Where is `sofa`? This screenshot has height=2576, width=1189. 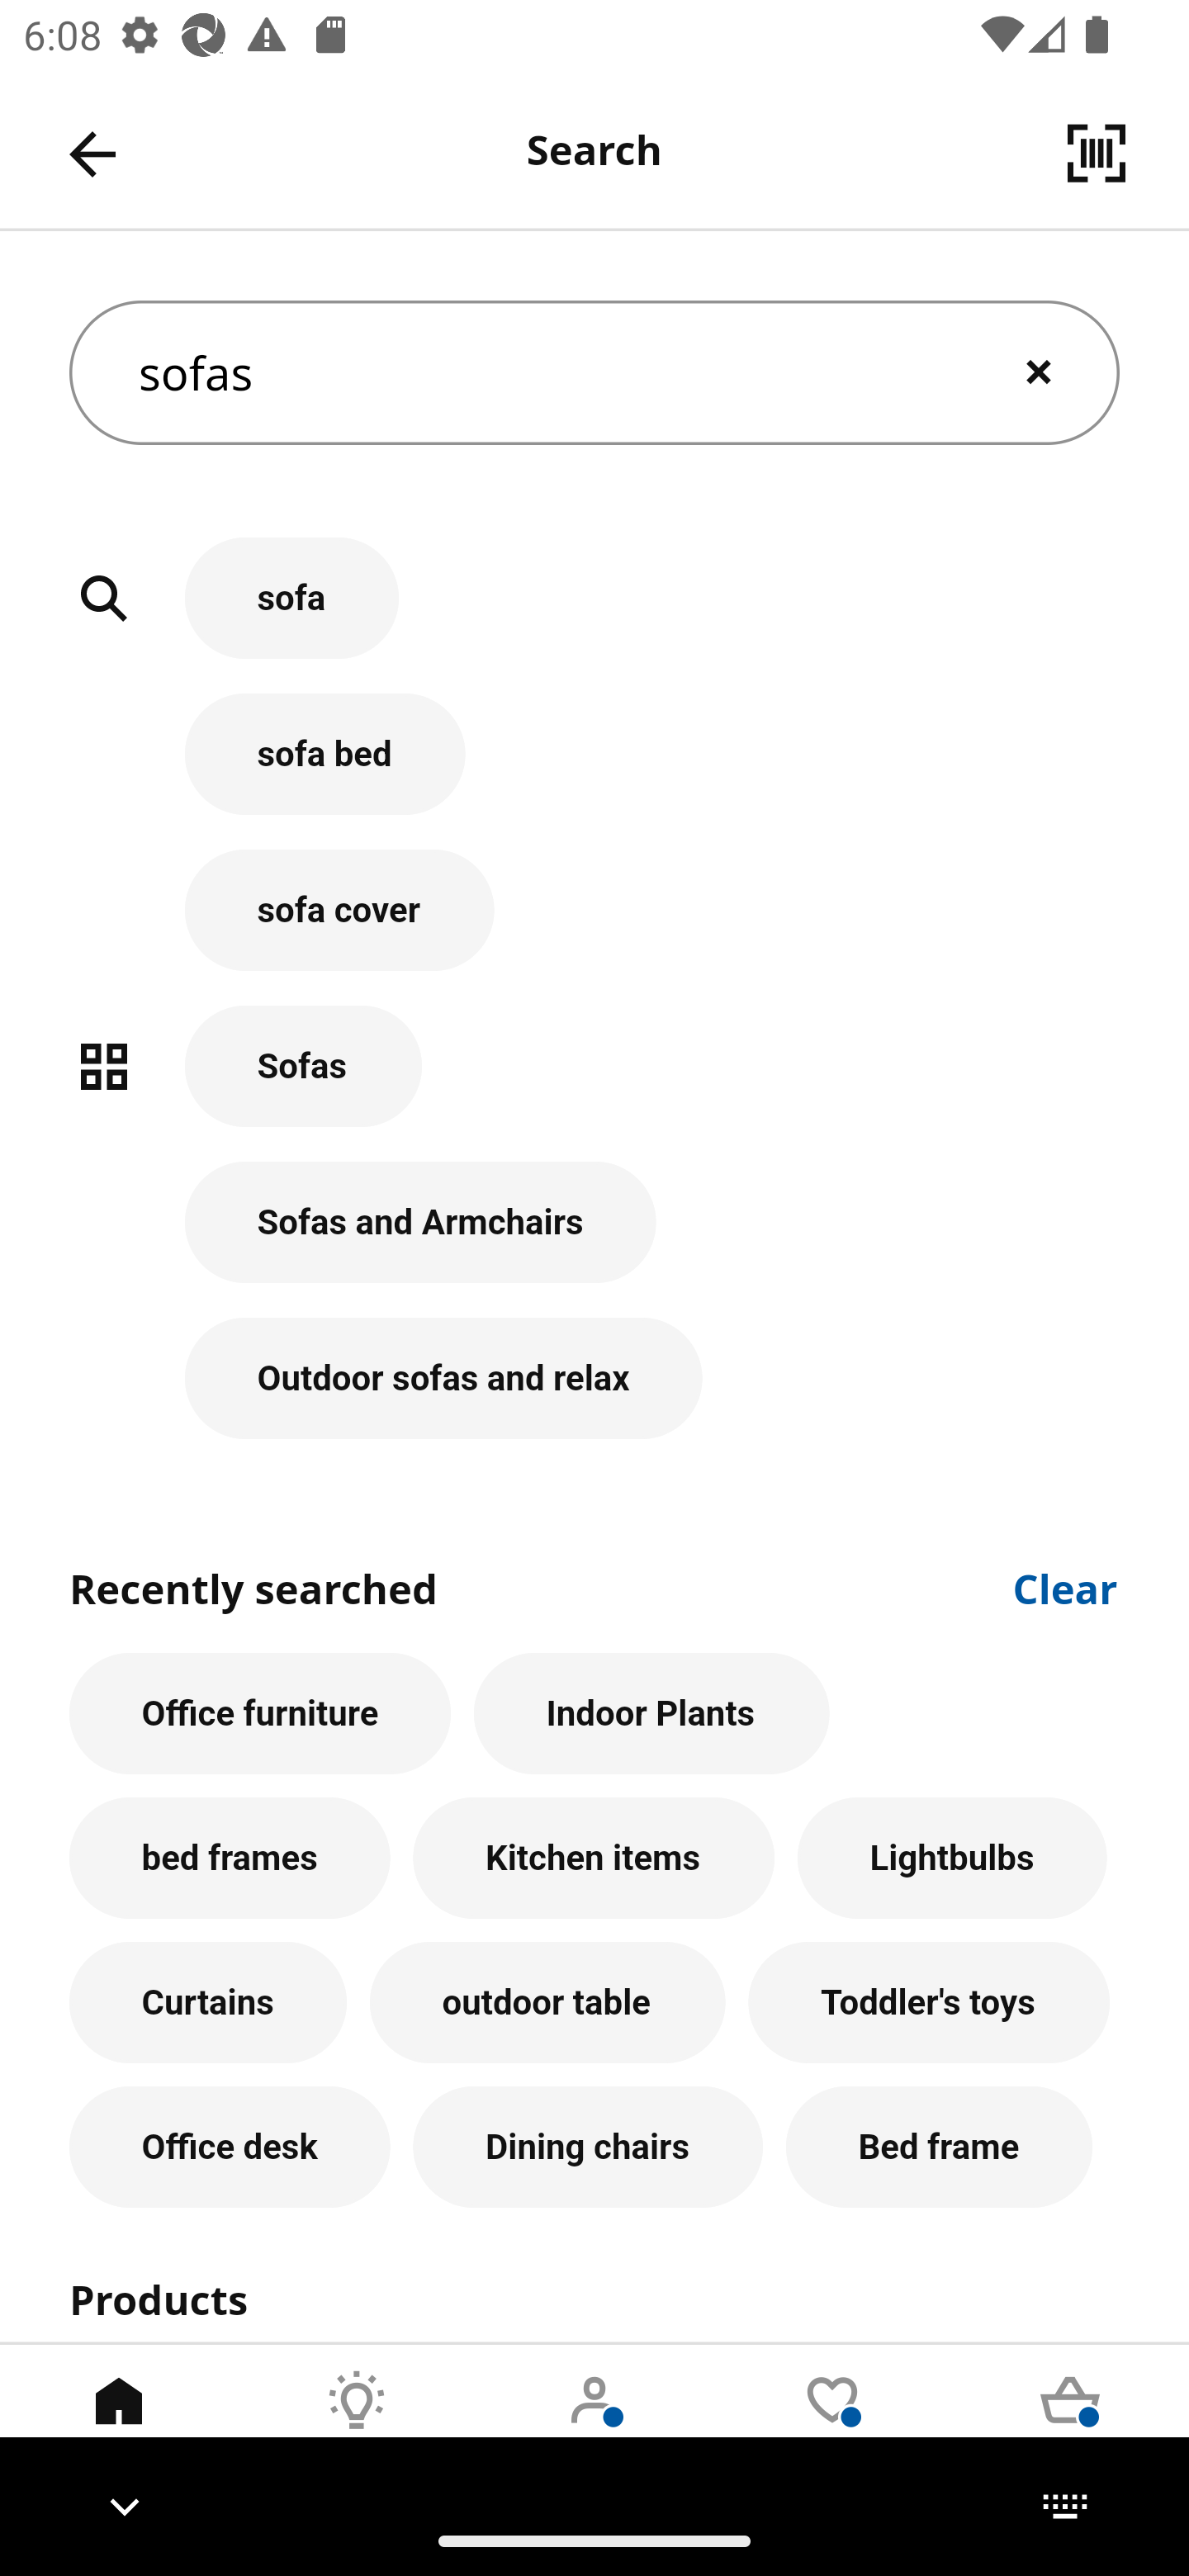
sofa is located at coordinates (594, 616).